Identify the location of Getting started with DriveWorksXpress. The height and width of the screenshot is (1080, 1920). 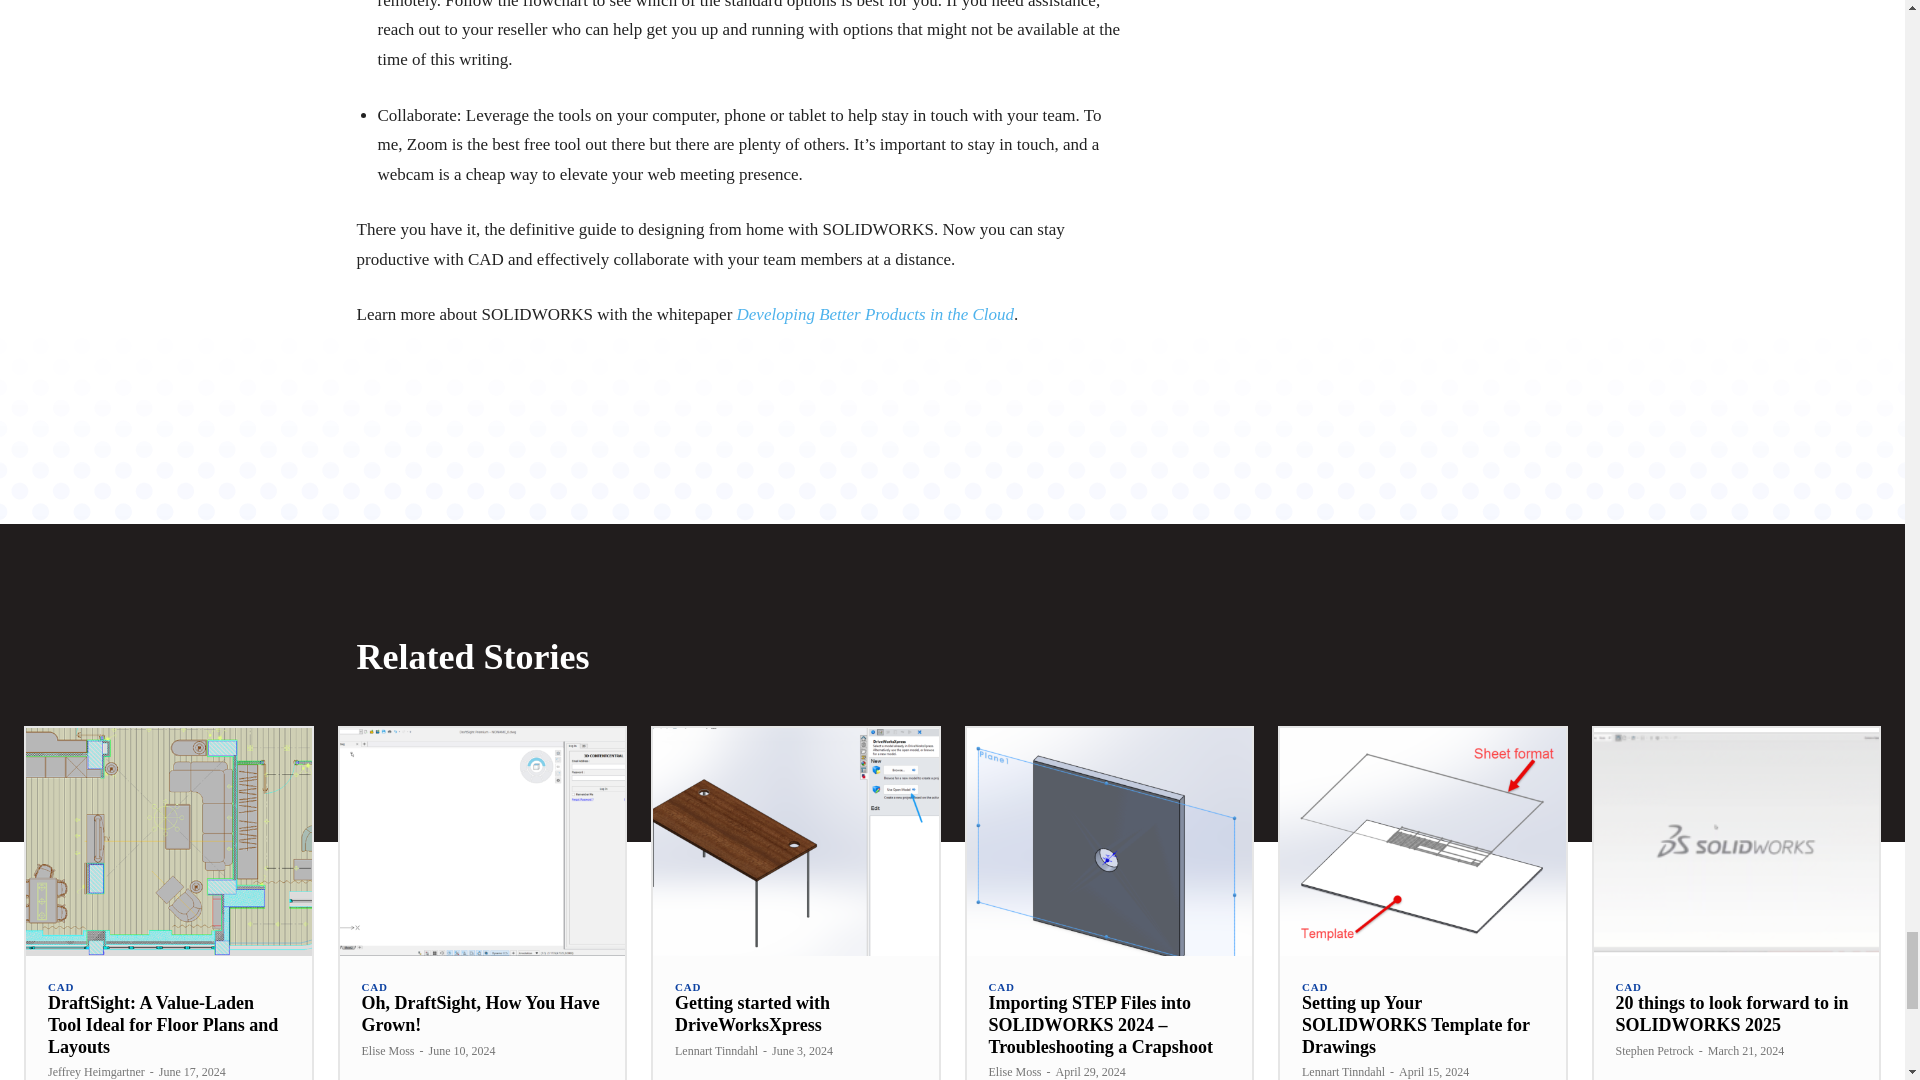
(795, 841).